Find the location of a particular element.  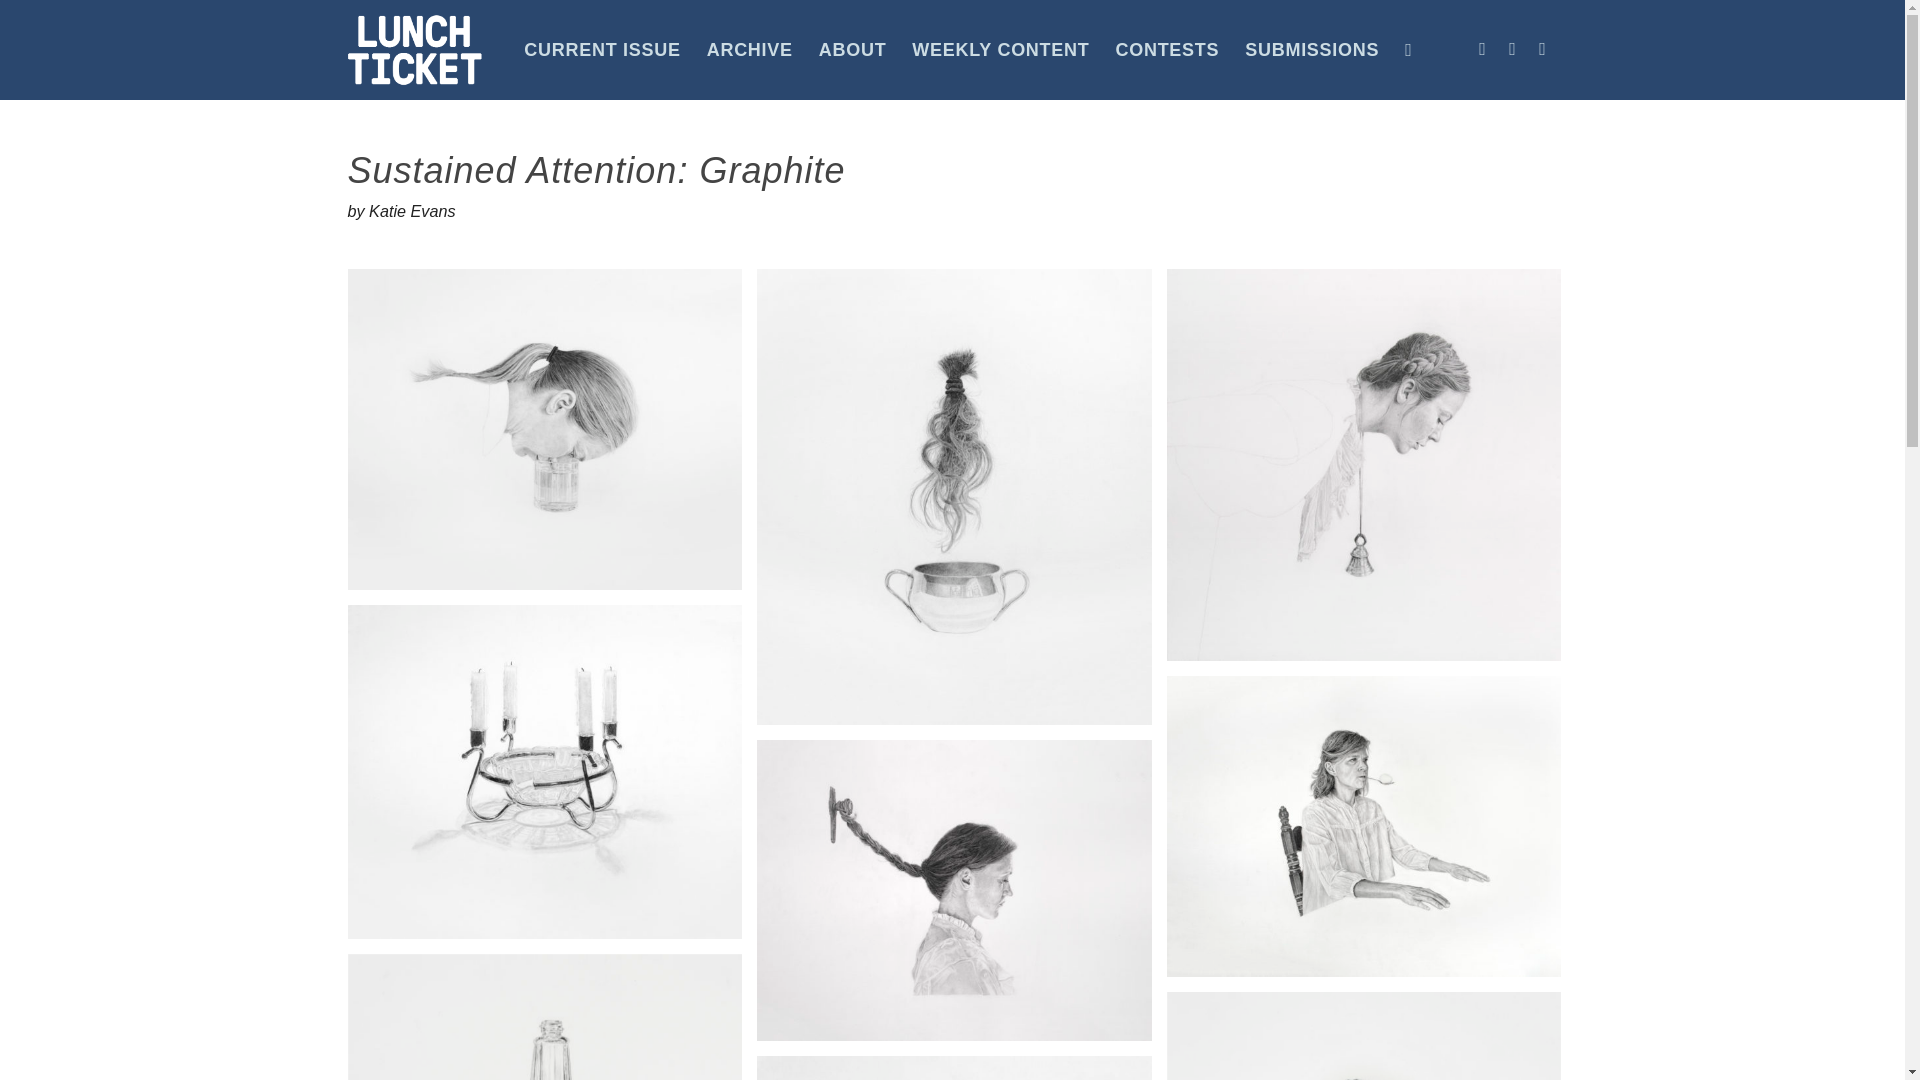

X is located at coordinates (1542, 48).